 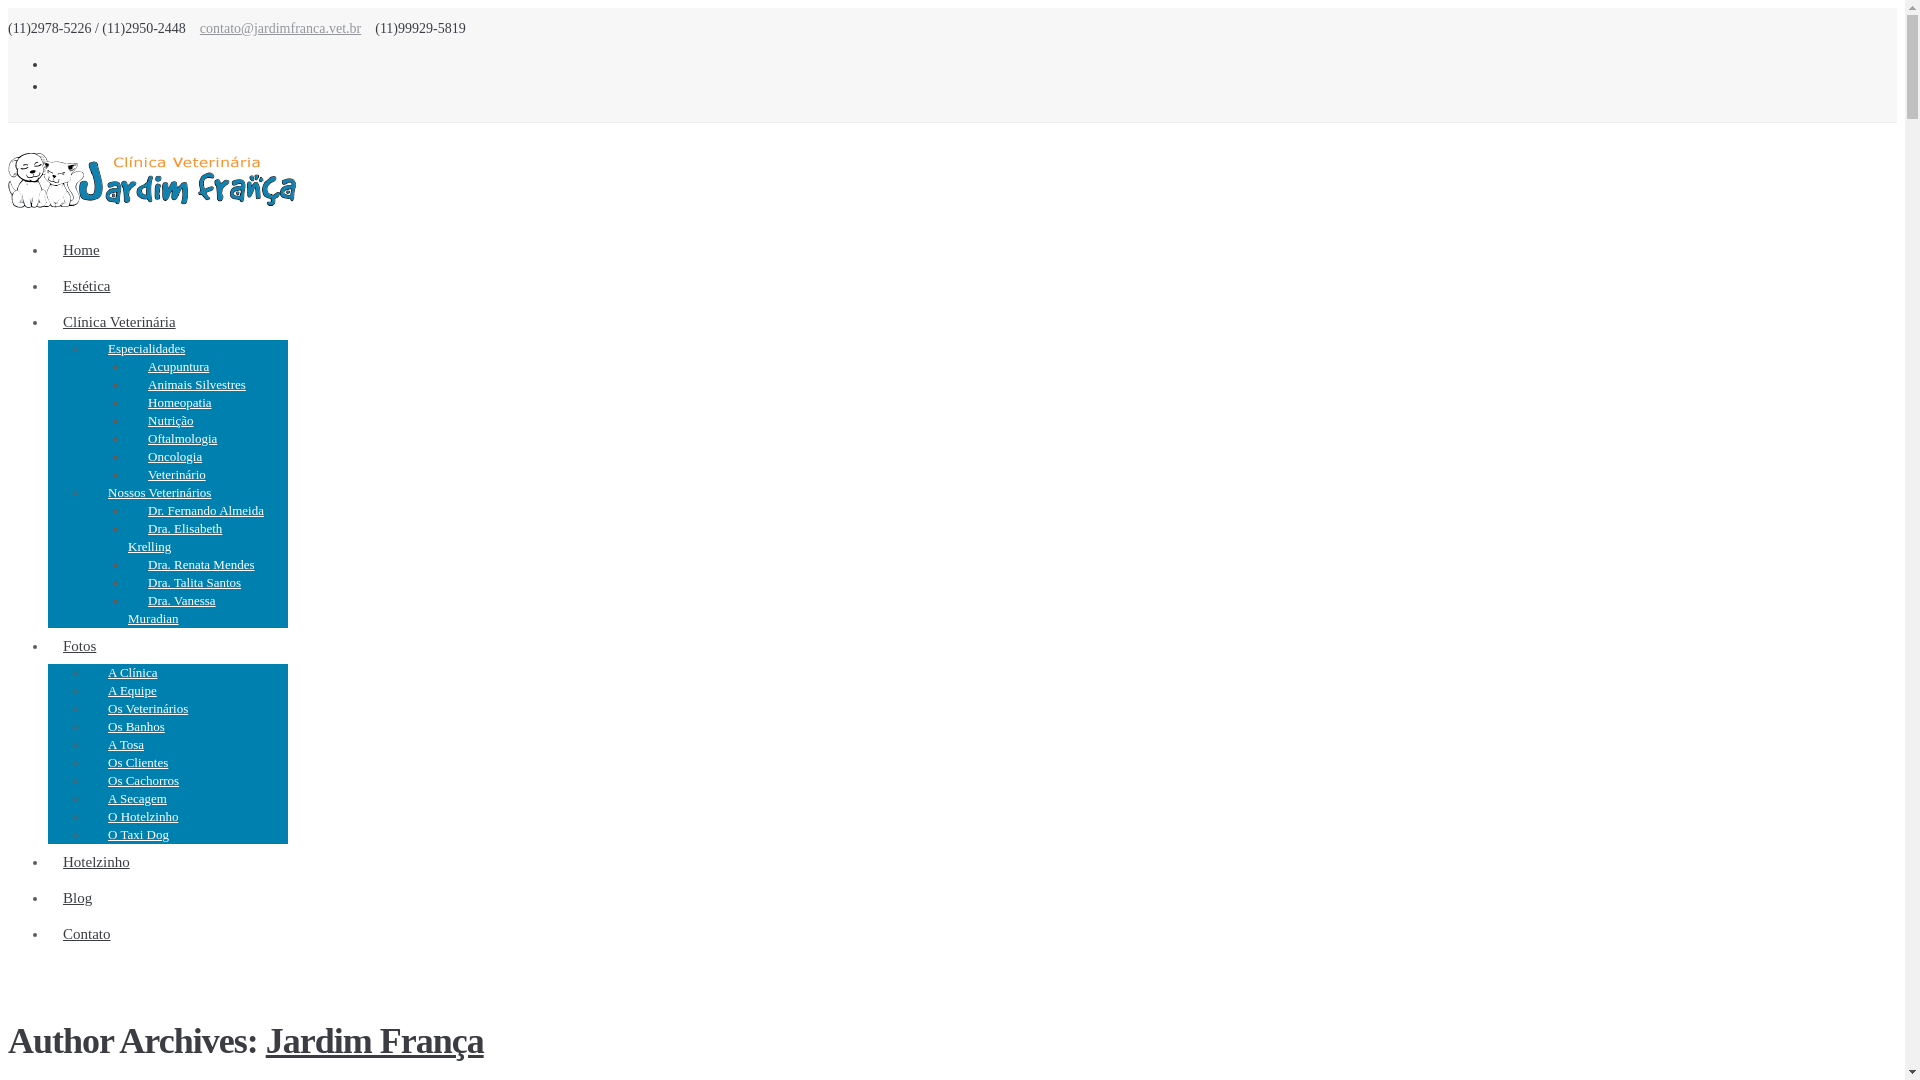 What do you see at coordinates (138, 834) in the screenshot?
I see `O Taxi Dog` at bounding box center [138, 834].